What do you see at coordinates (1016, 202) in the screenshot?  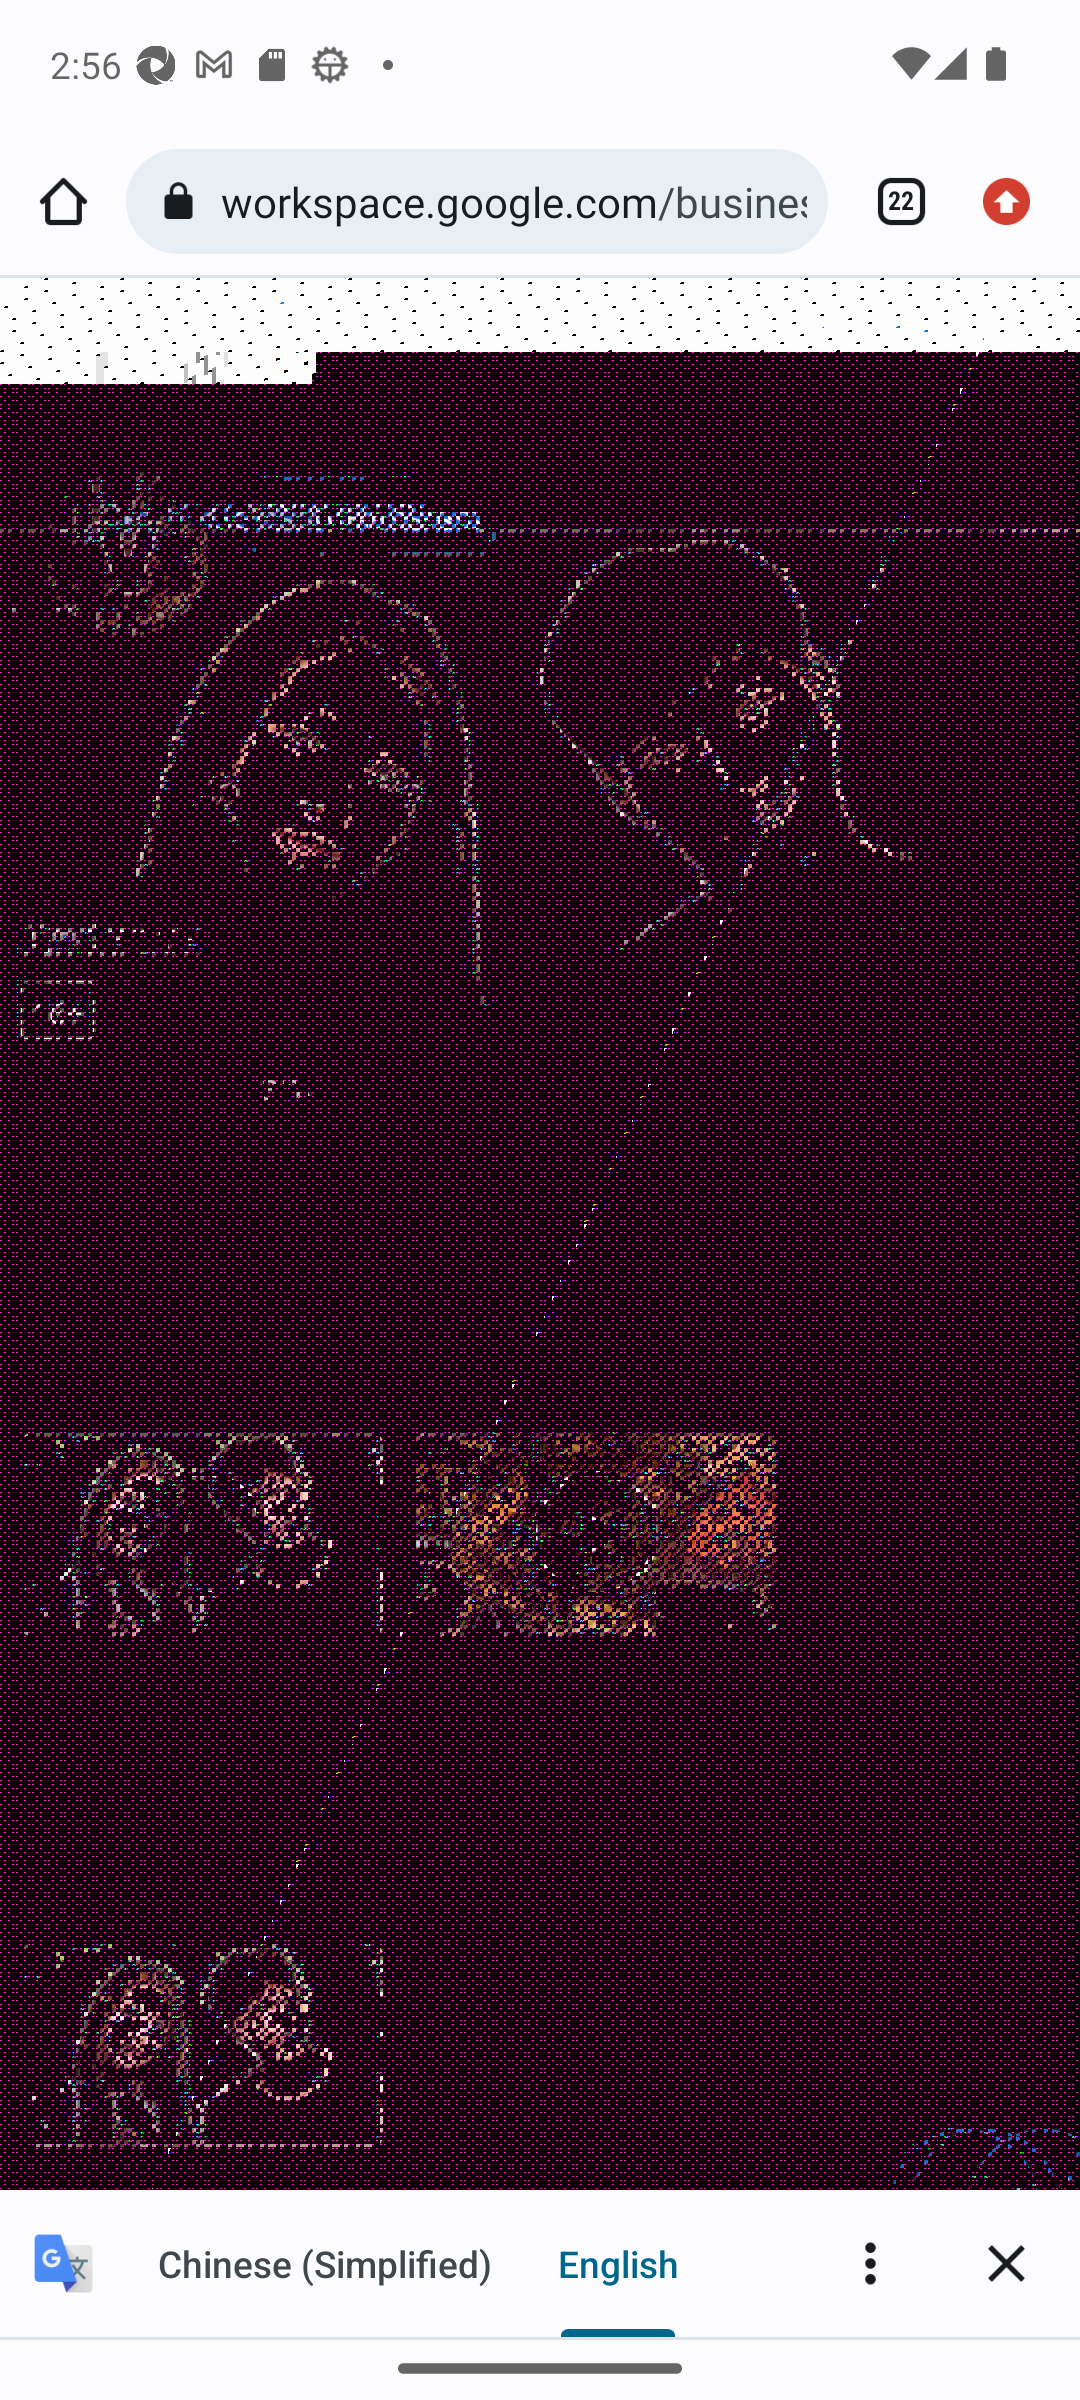 I see `Update available. More options` at bounding box center [1016, 202].